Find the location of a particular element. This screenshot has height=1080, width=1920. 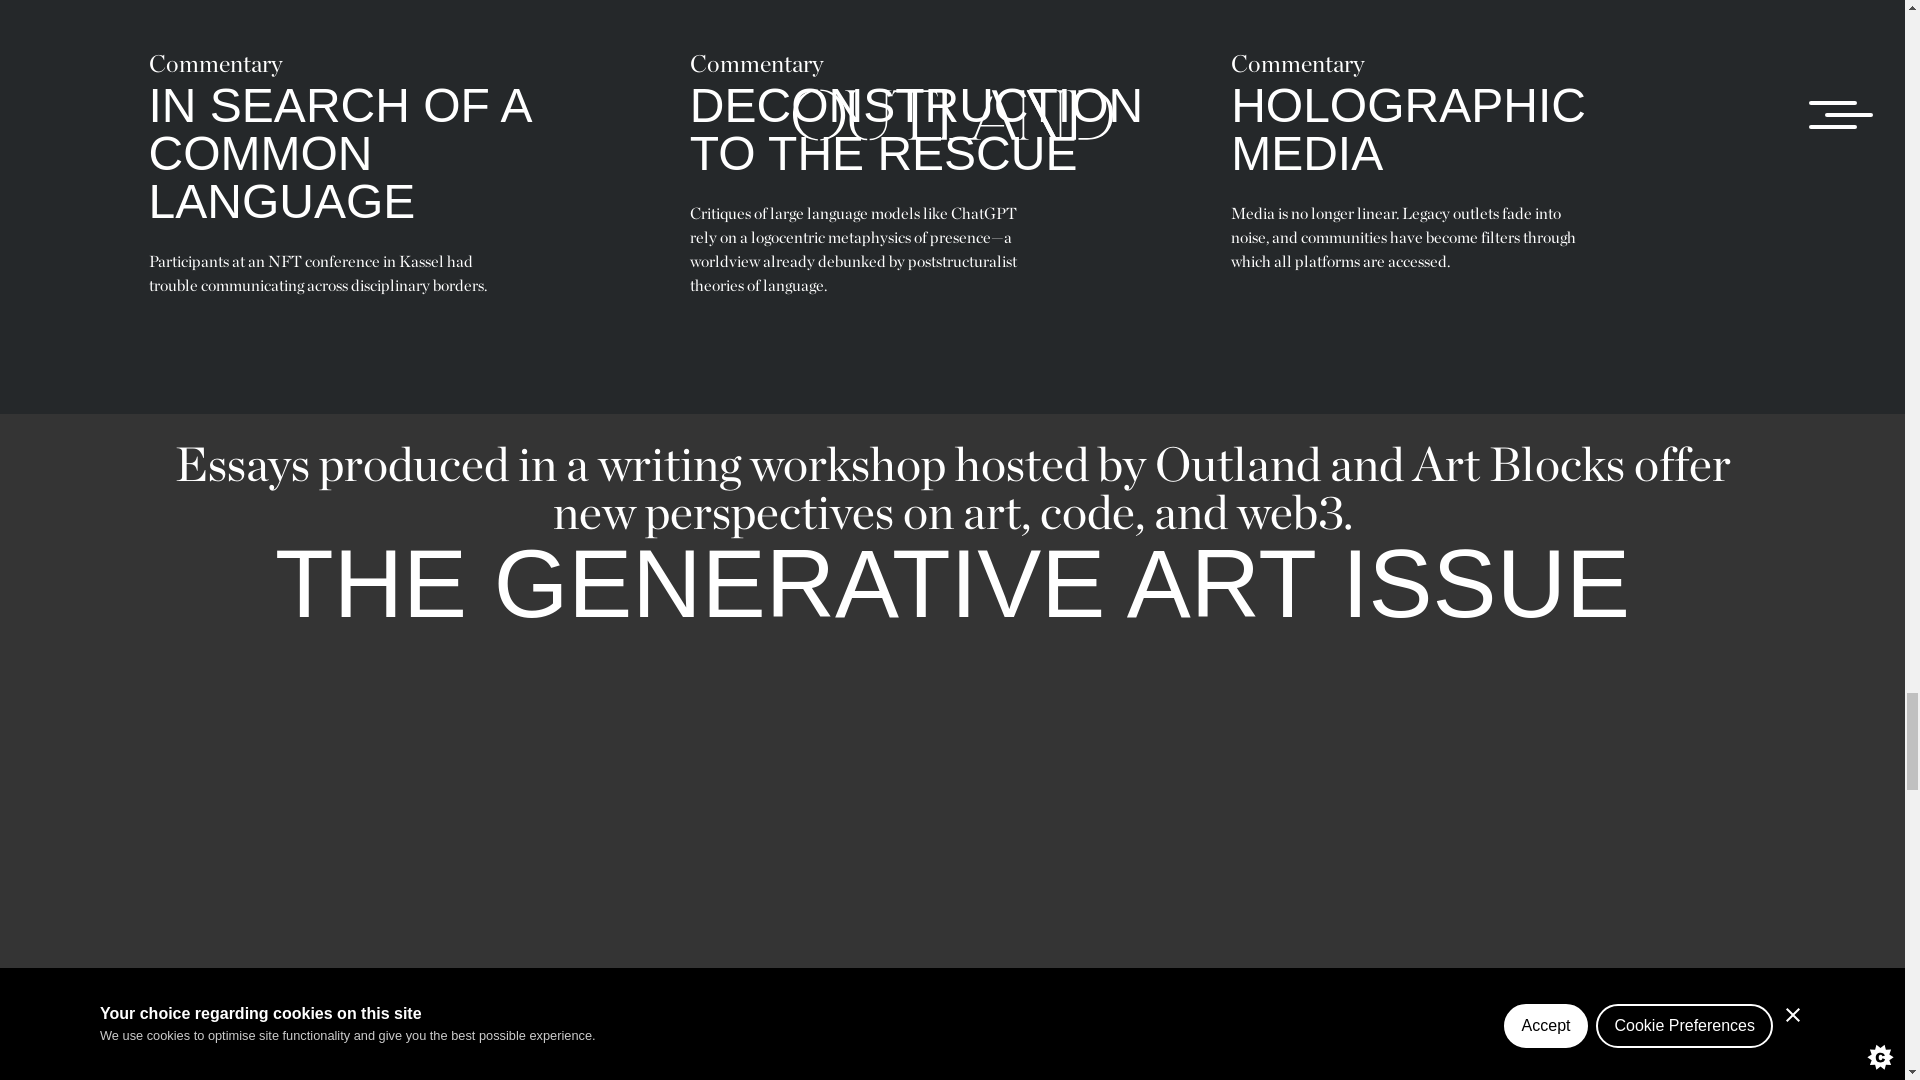

Commentary is located at coordinates (214, 62).